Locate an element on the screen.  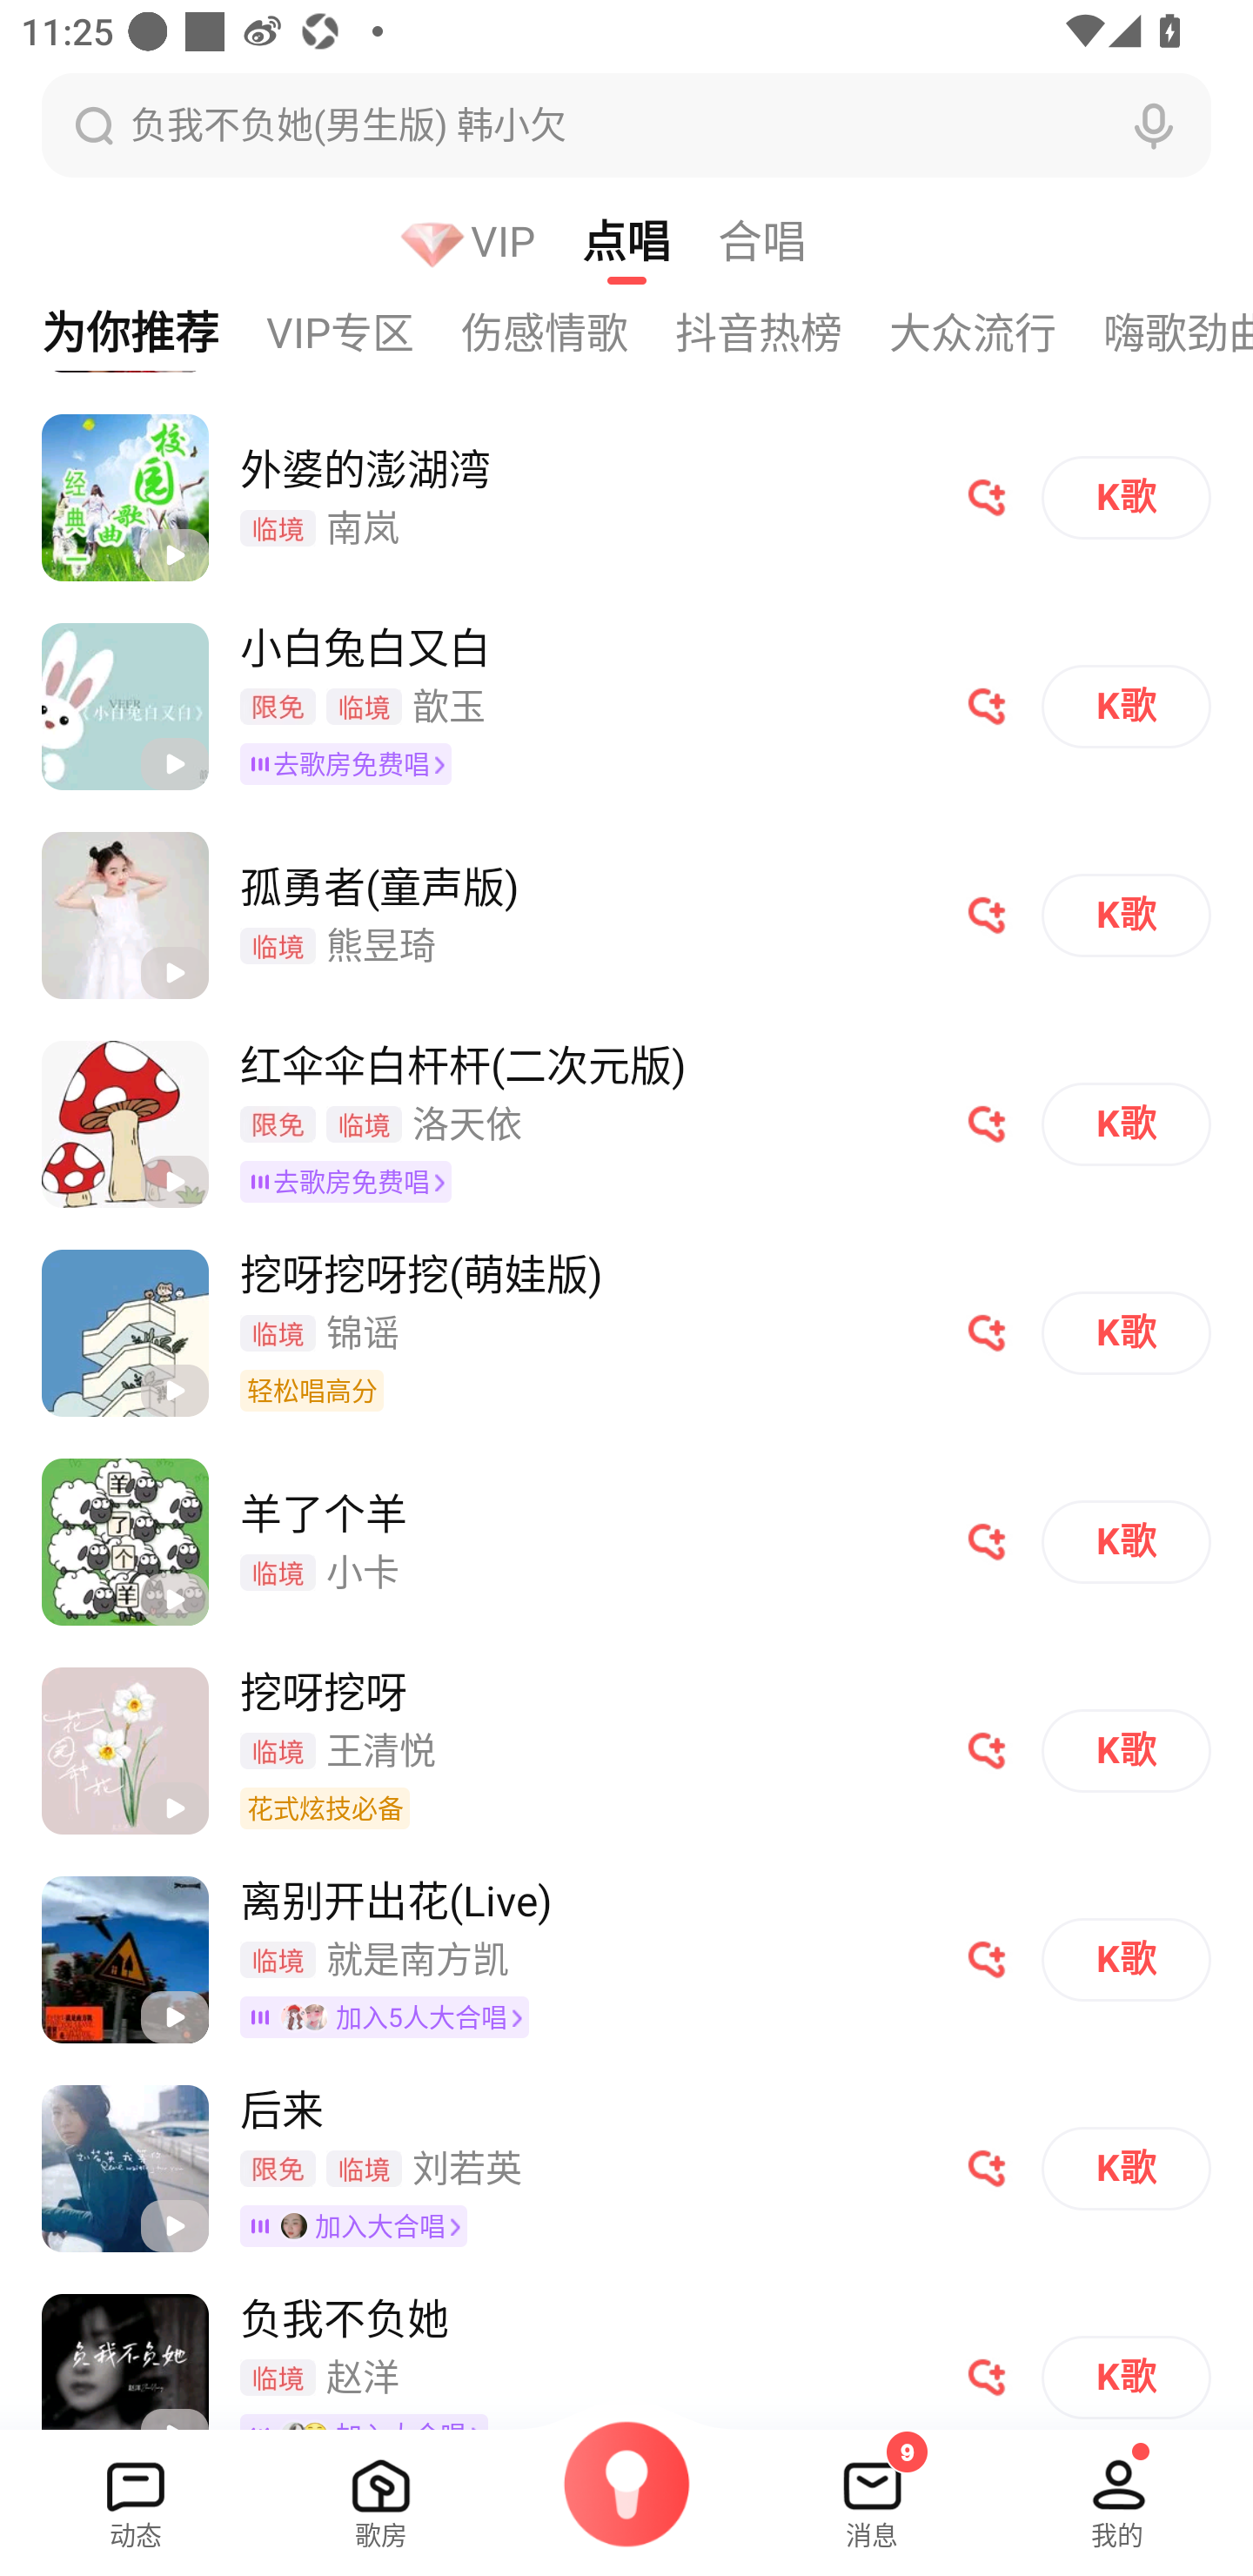
语音搜索 按钮 is located at coordinates (1154, 125).